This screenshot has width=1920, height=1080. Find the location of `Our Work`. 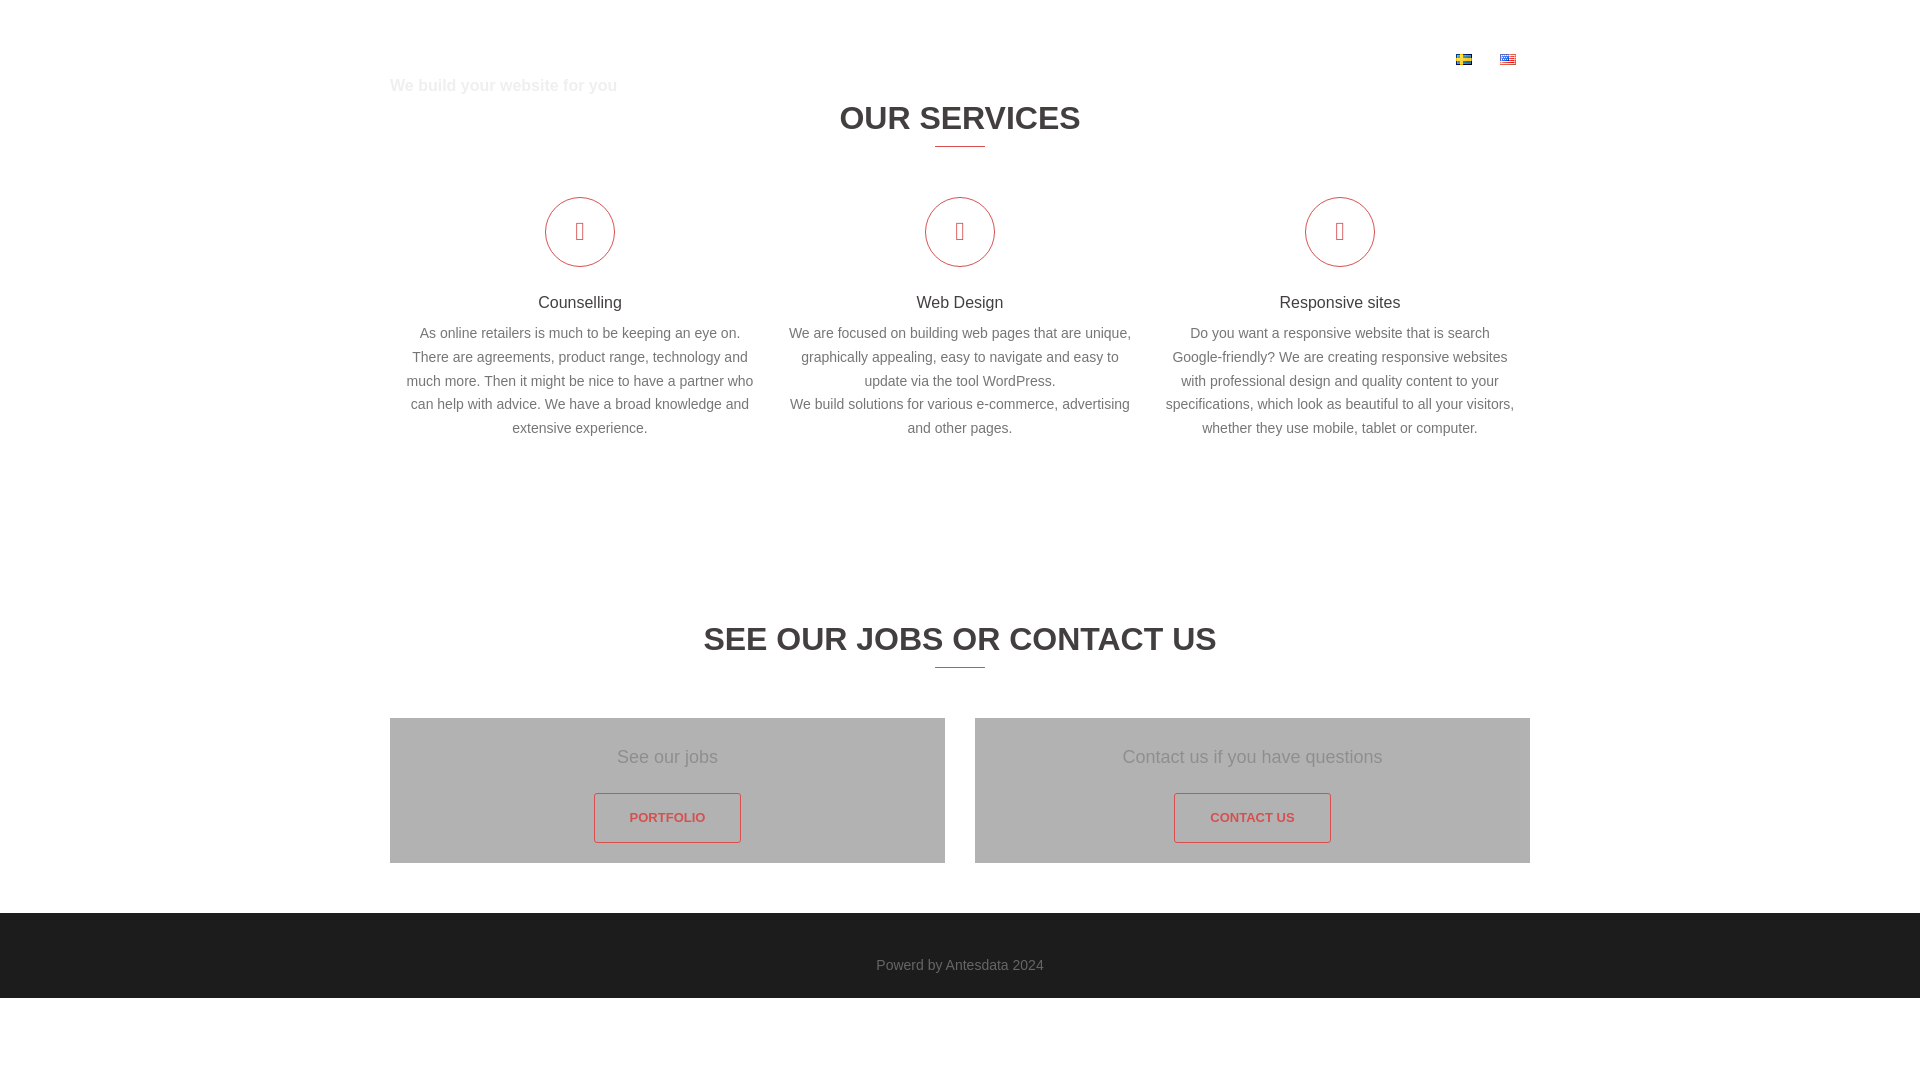

Our Work is located at coordinates (1302, 60).